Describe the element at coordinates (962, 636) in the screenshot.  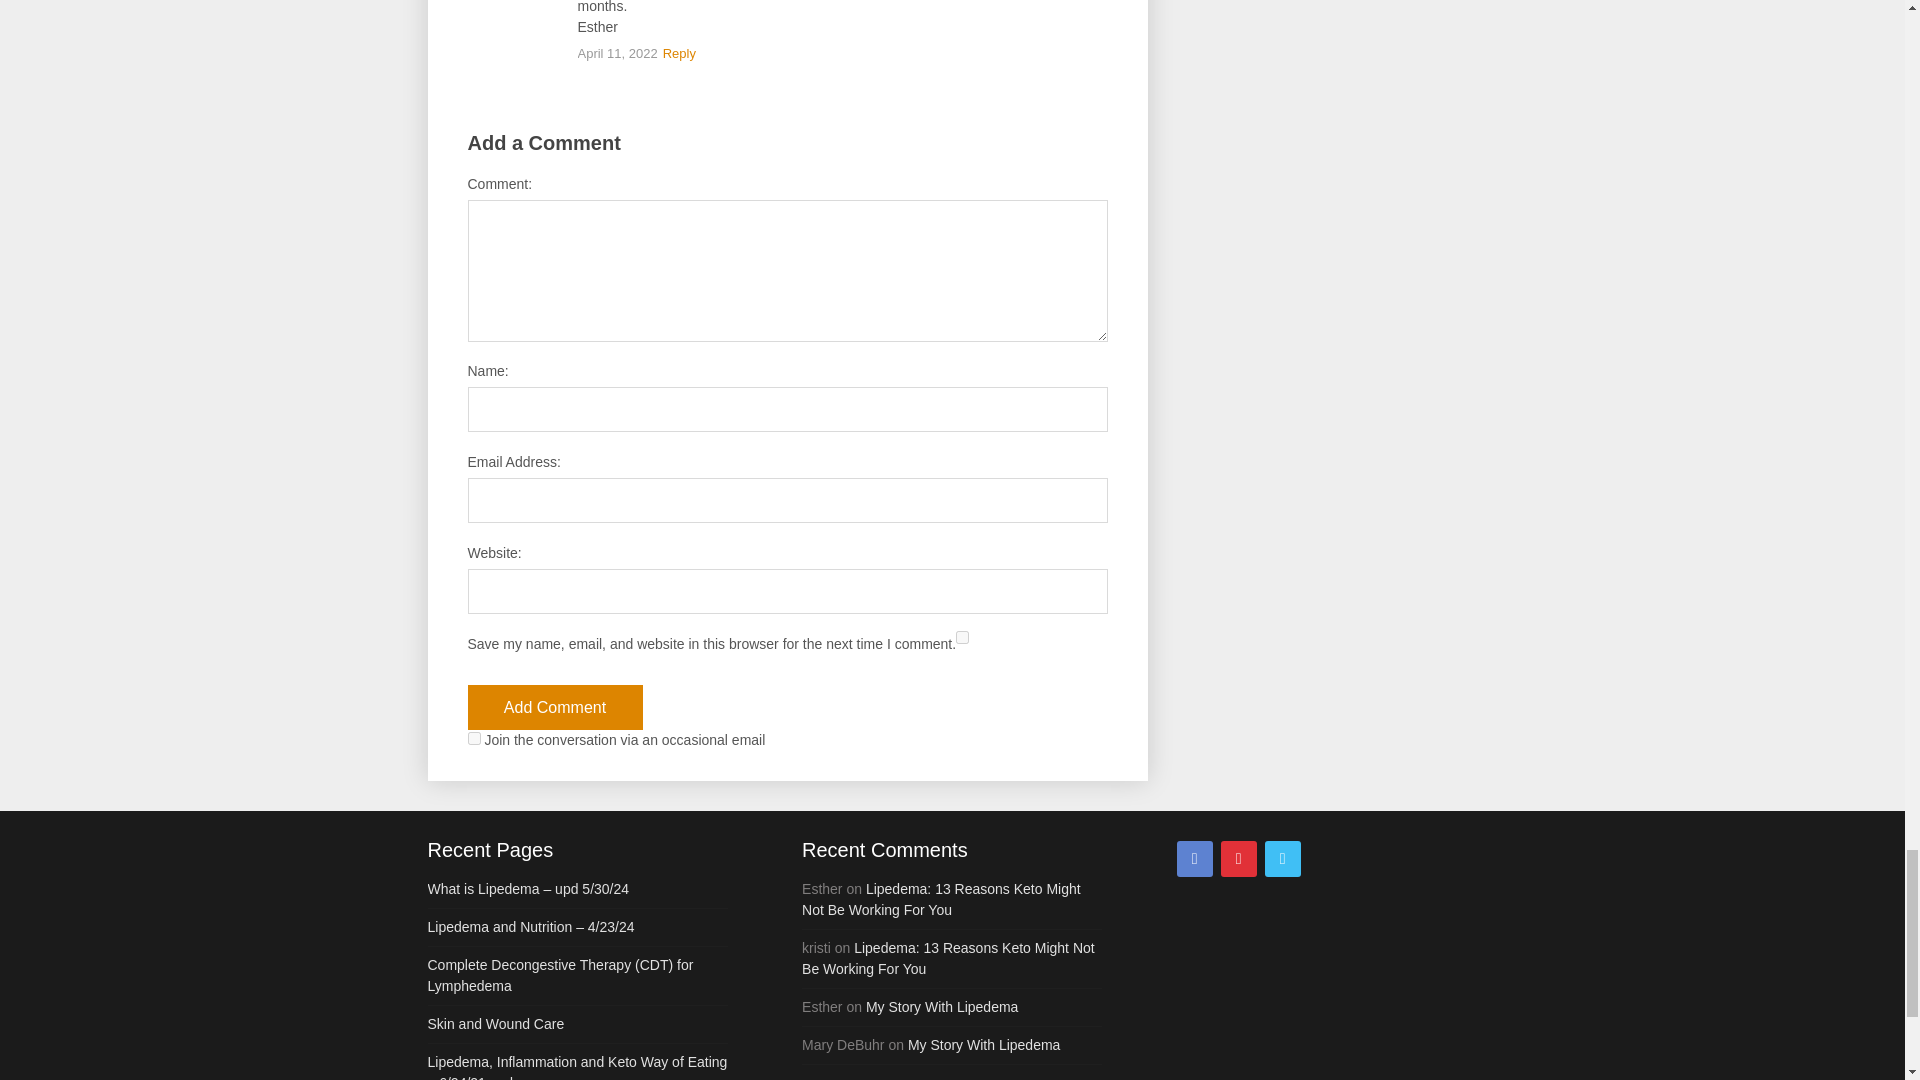
I see `yes` at that location.